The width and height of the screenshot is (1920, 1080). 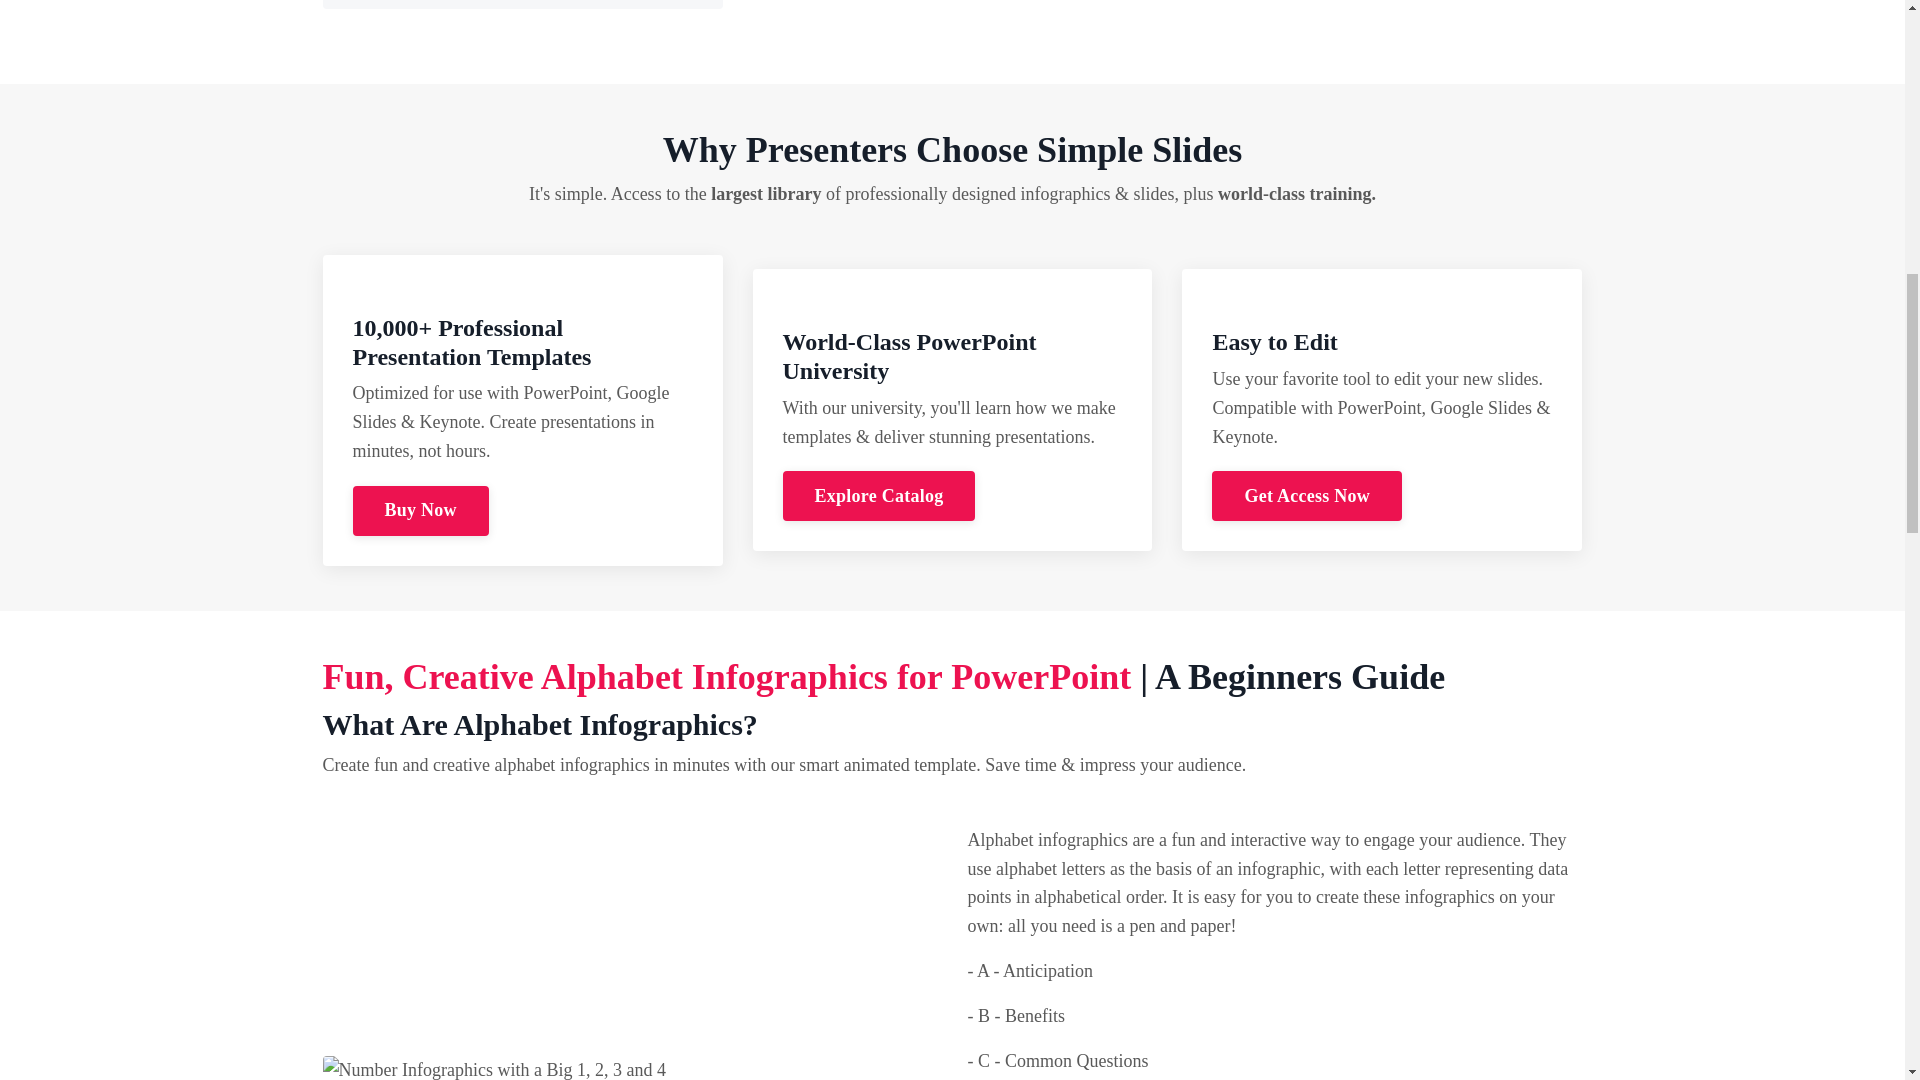 I want to click on Buy Now, so click(x=421, y=510).